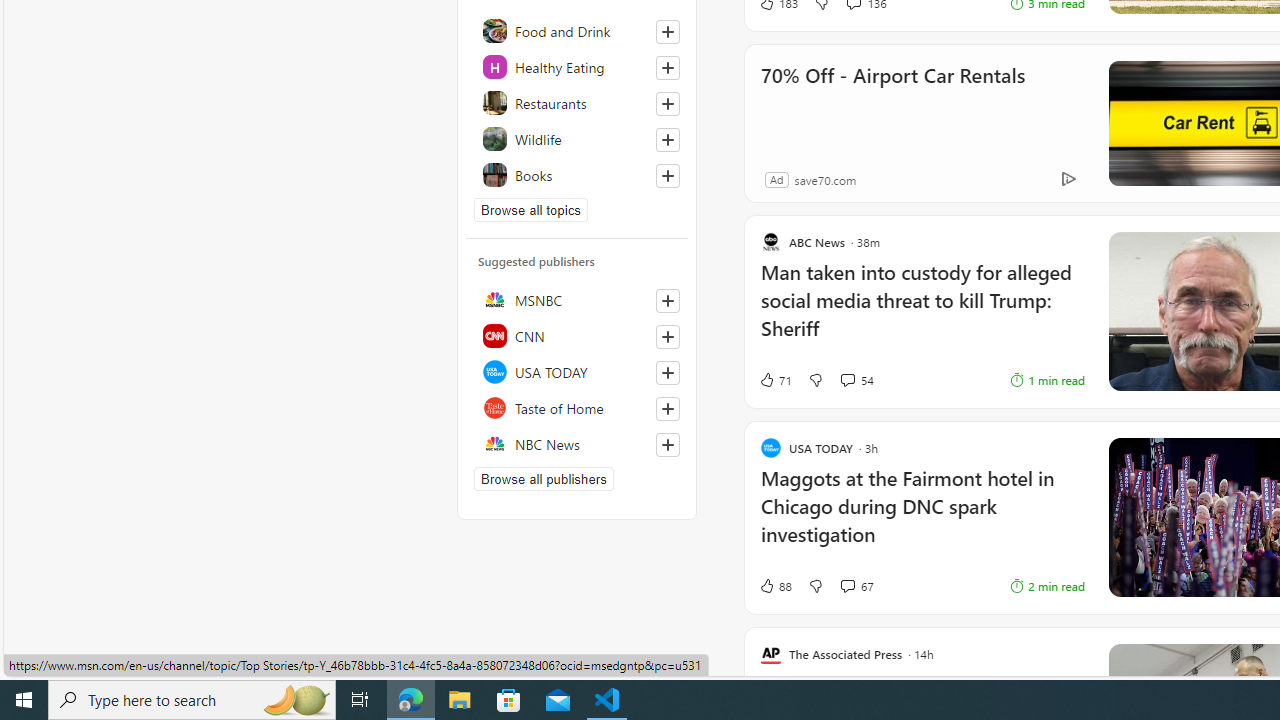  I want to click on Taste of Home, so click(577, 407).